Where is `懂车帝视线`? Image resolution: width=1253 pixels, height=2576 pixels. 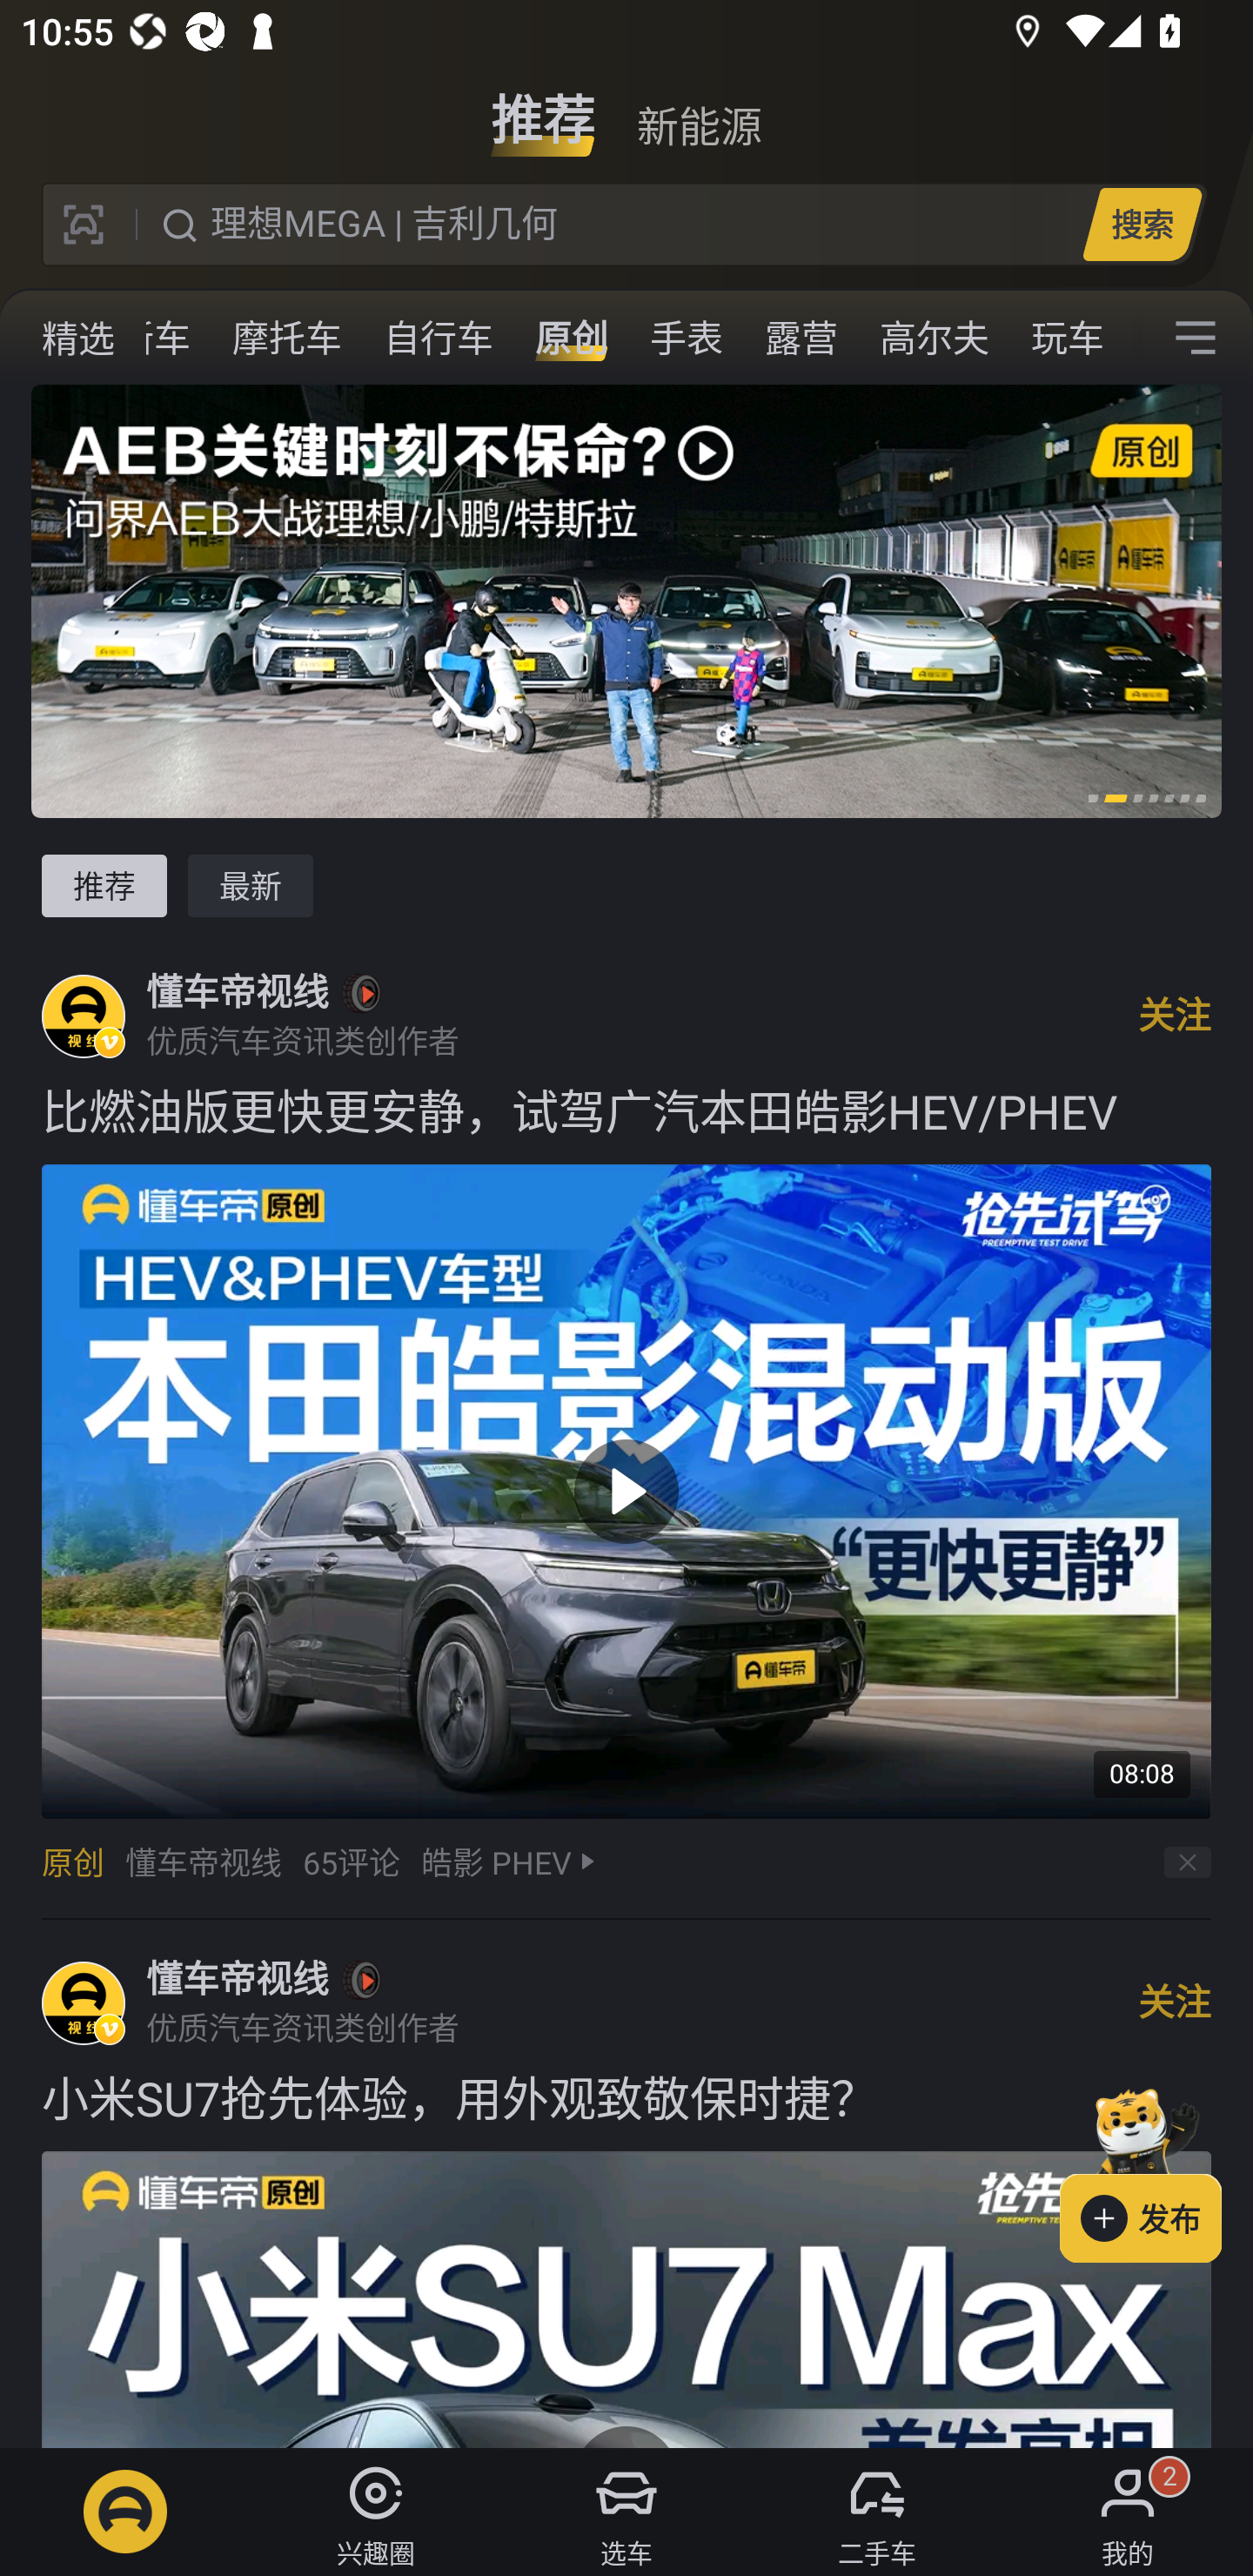
懂车帝视线 is located at coordinates (237, 1979).